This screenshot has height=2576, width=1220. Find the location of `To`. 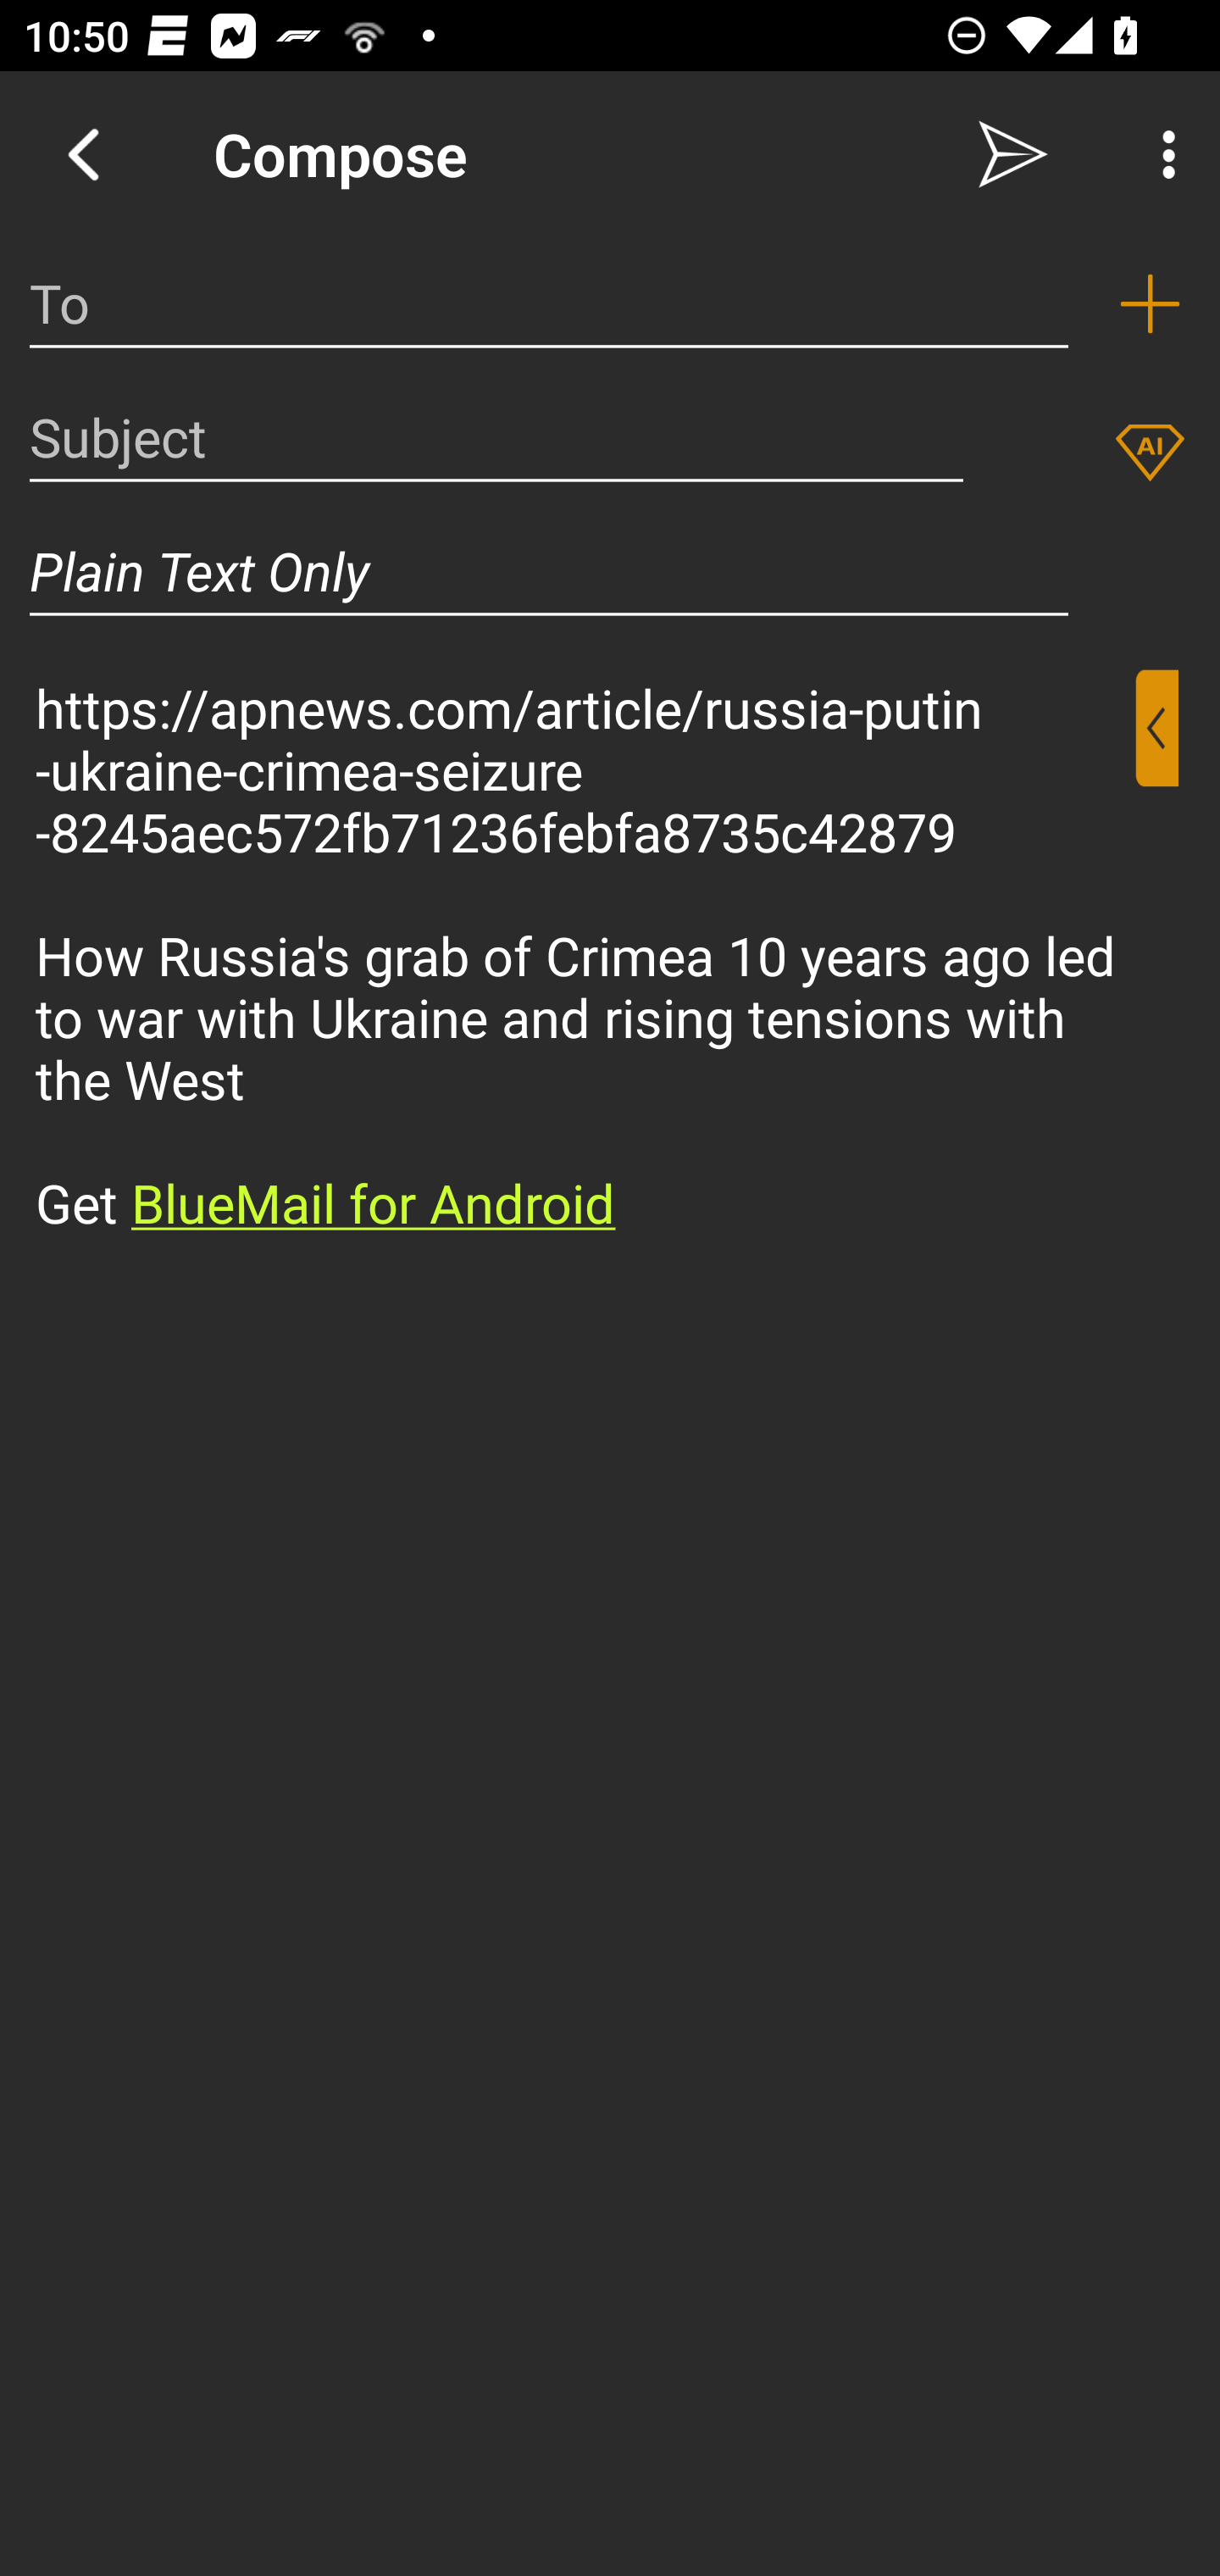

To is located at coordinates (549, 303).